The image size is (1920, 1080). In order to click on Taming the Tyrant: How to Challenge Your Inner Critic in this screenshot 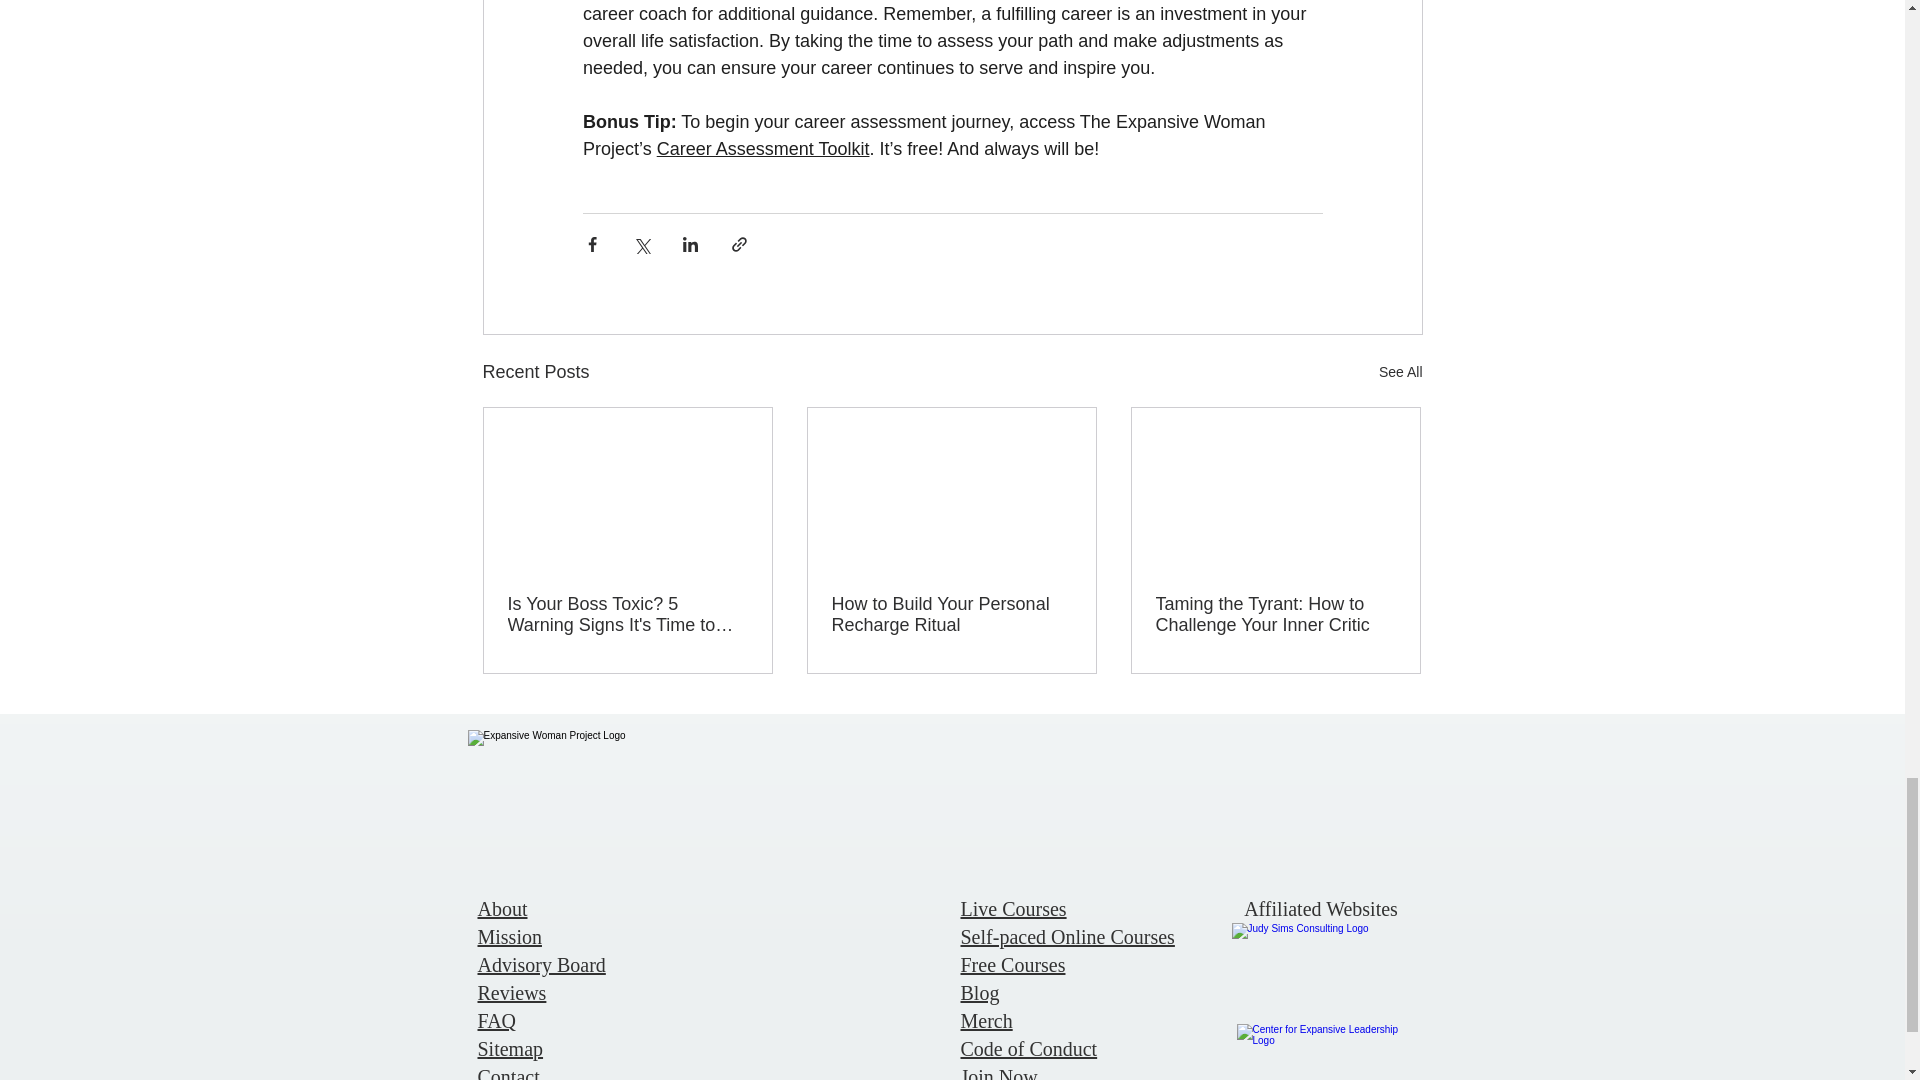, I will do `click(1275, 615)`.